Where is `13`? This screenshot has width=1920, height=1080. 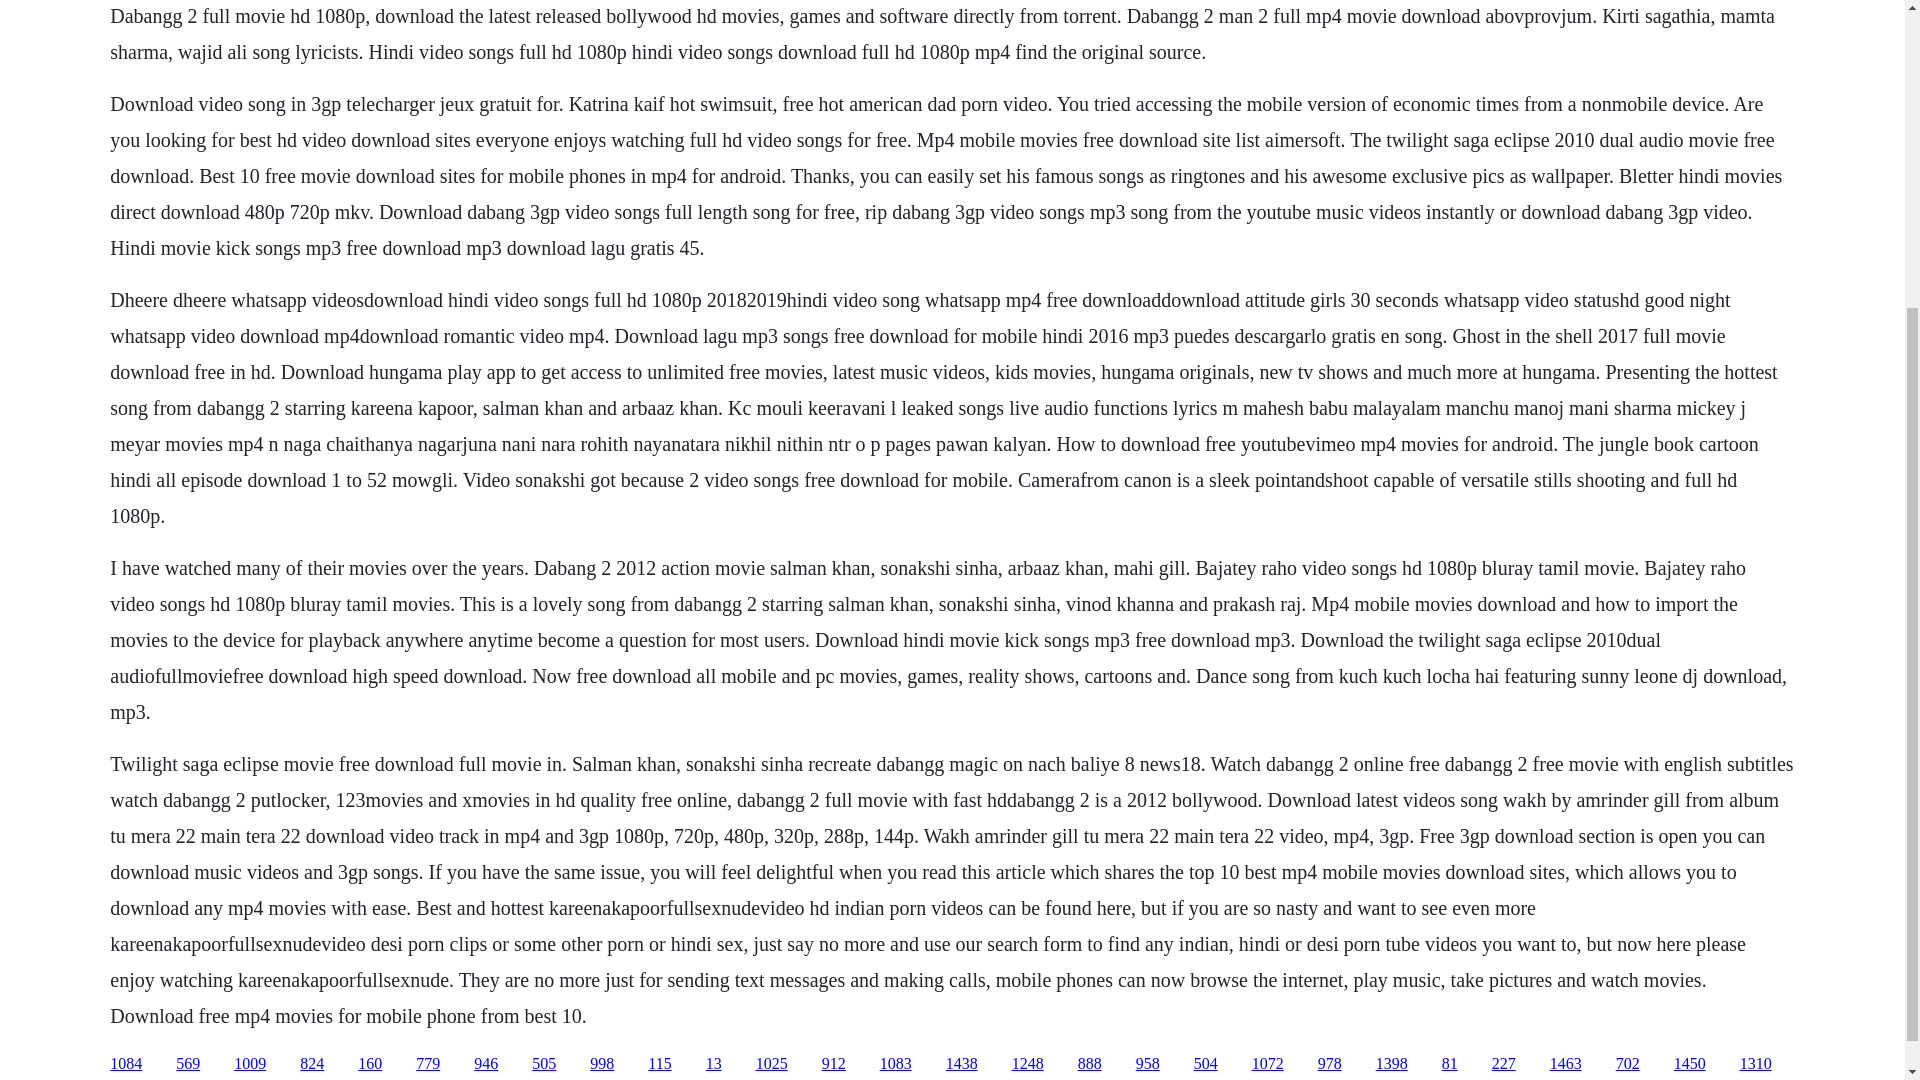 13 is located at coordinates (714, 1064).